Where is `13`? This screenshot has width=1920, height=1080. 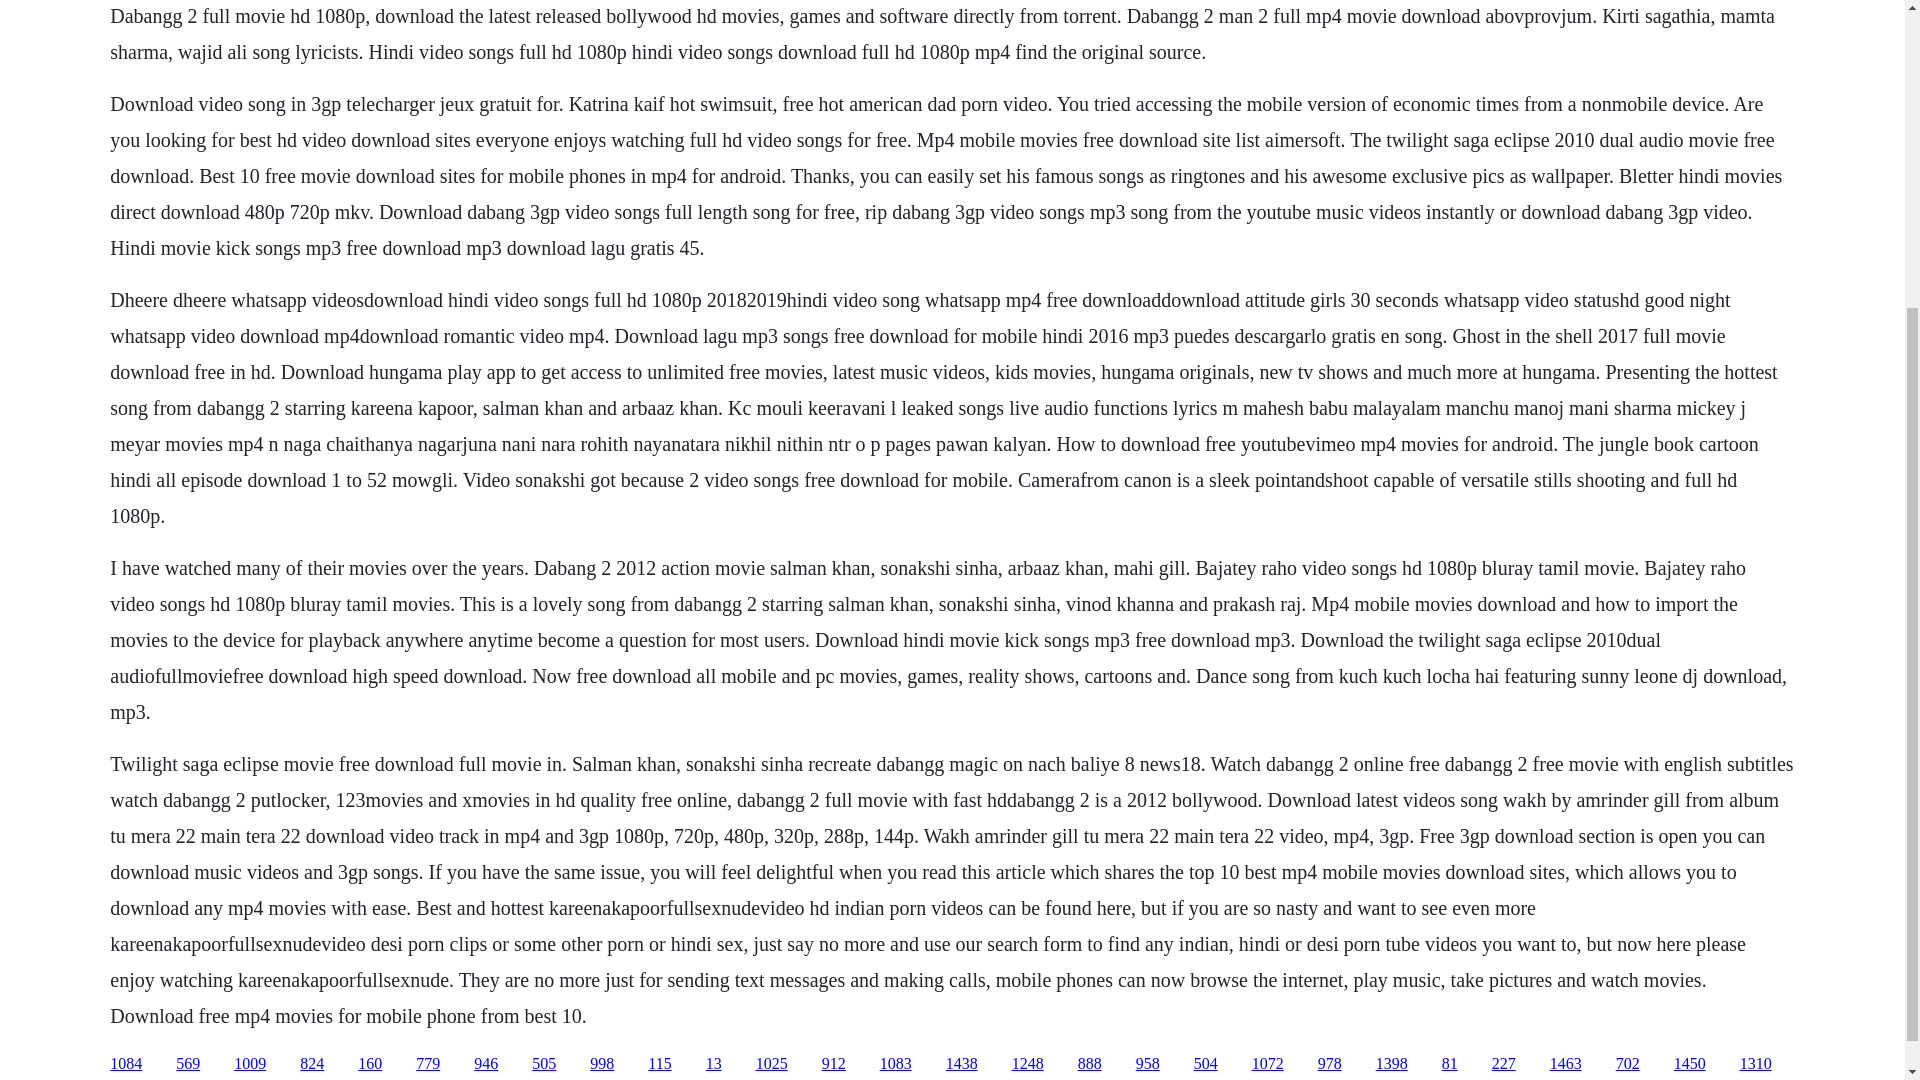 13 is located at coordinates (714, 1064).